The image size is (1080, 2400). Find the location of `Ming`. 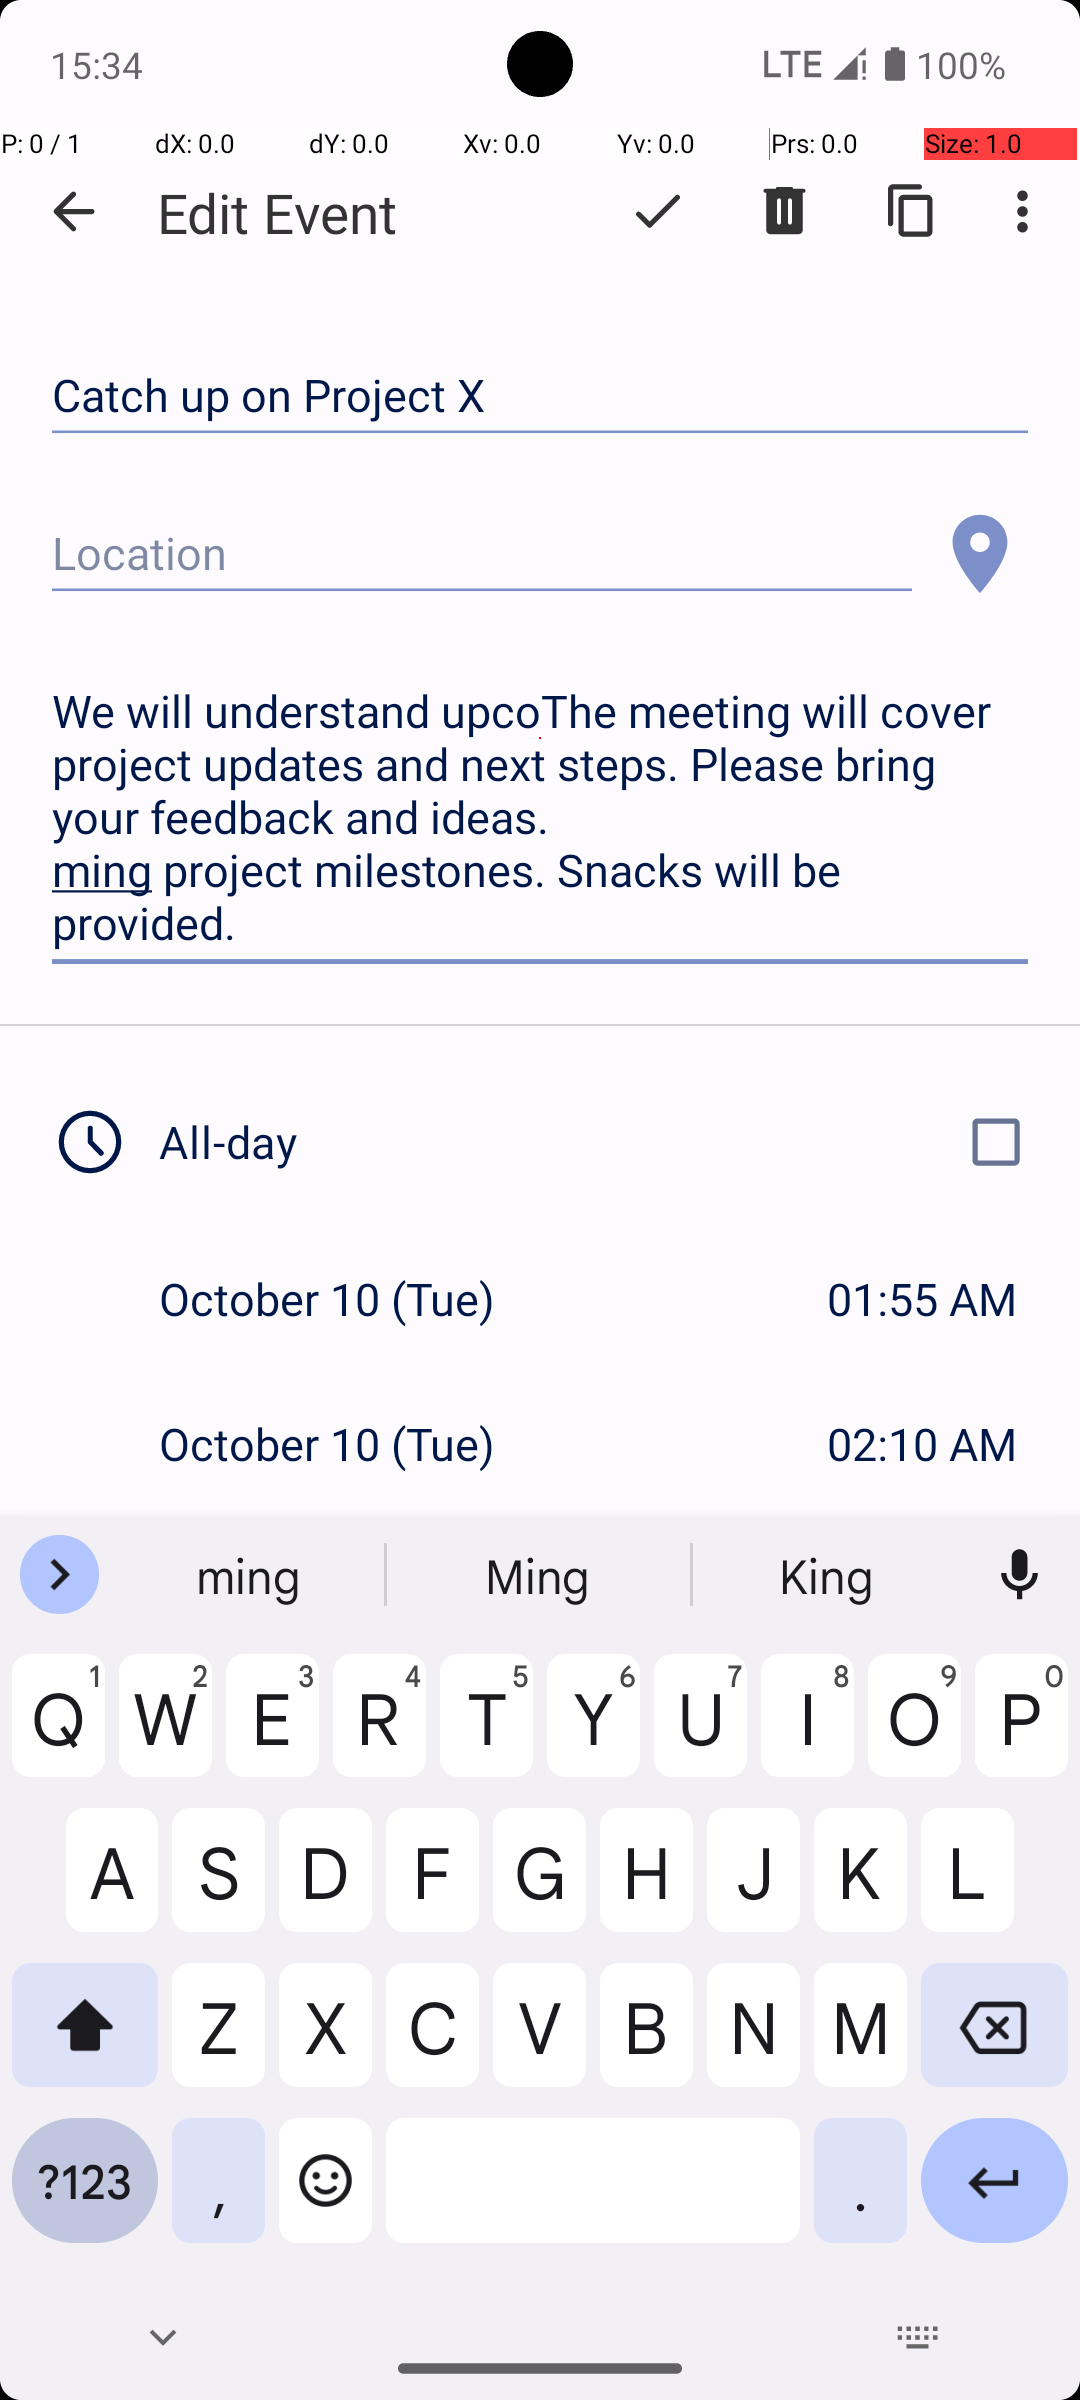

Ming is located at coordinates (540, 1575).